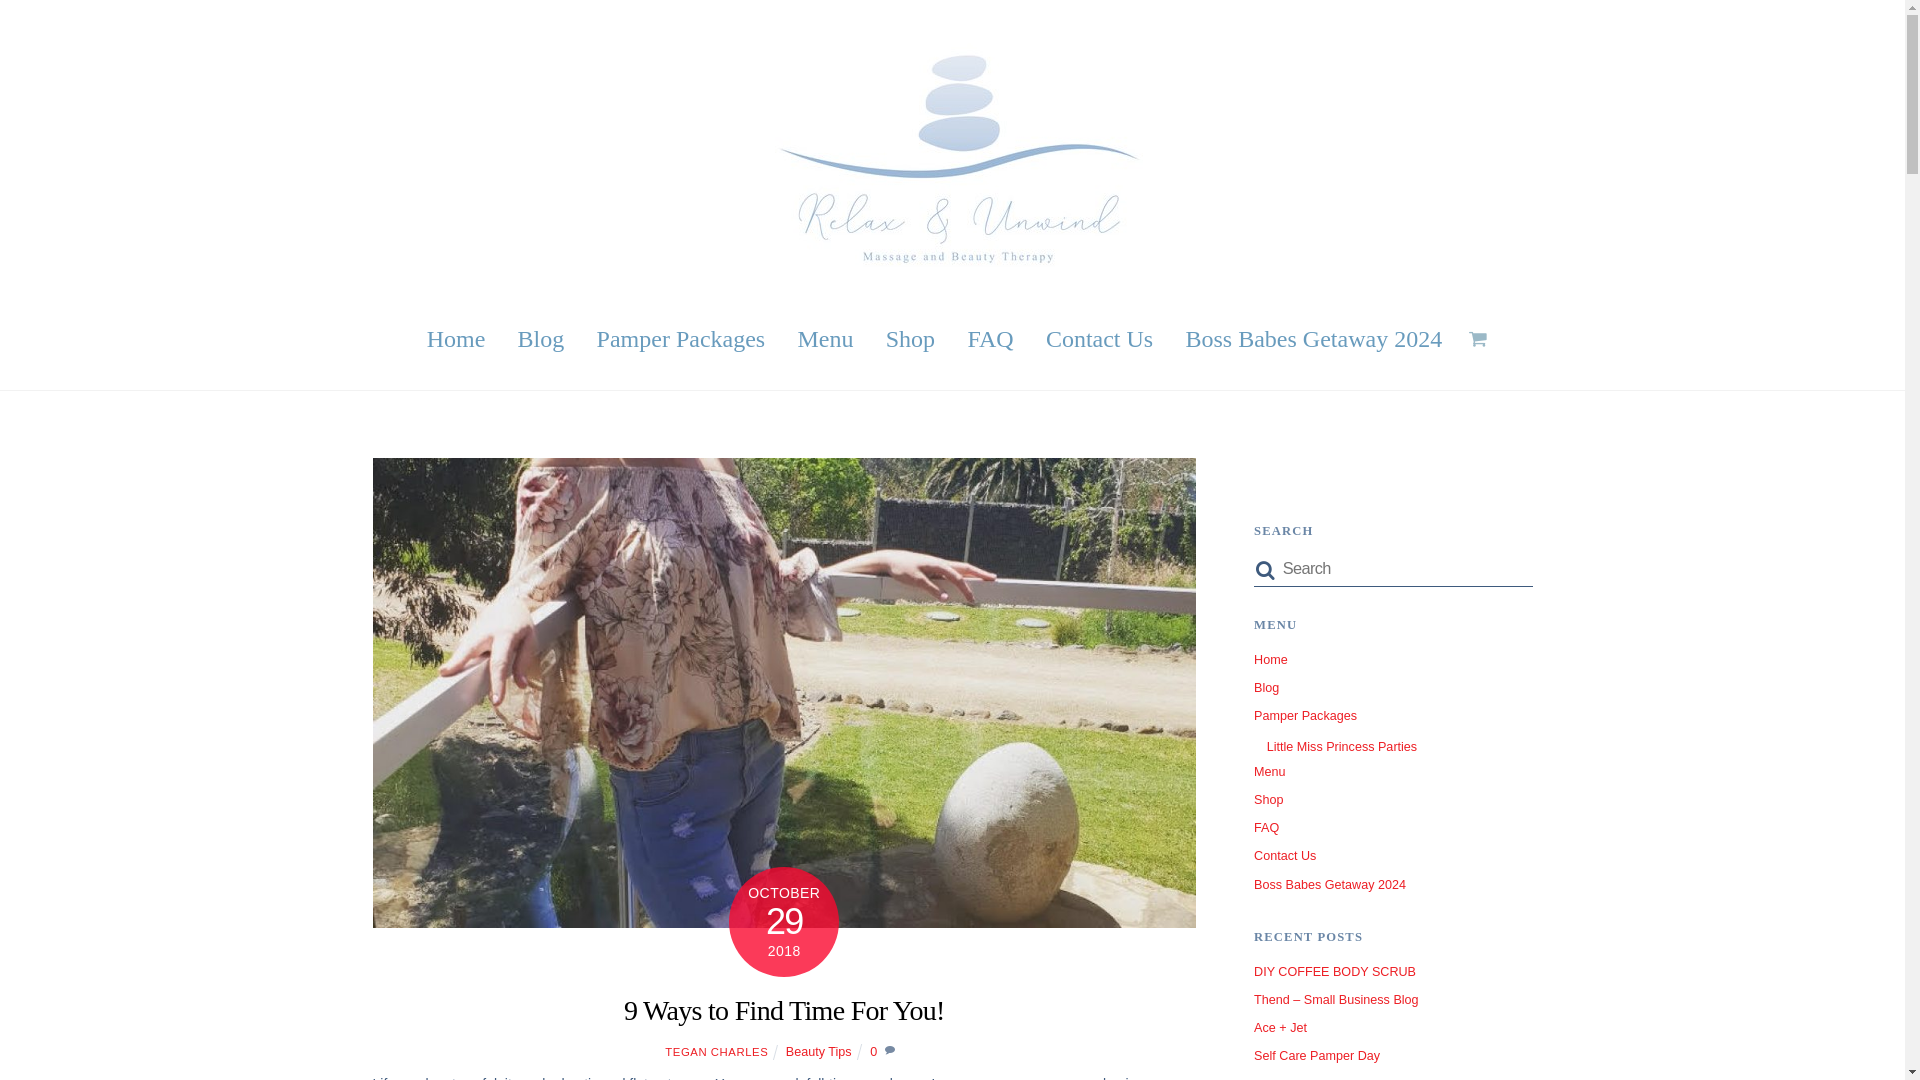  What do you see at coordinates (818, 1052) in the screenshot?
I see `Beauty Tips` at bounding box center [818, 1052].